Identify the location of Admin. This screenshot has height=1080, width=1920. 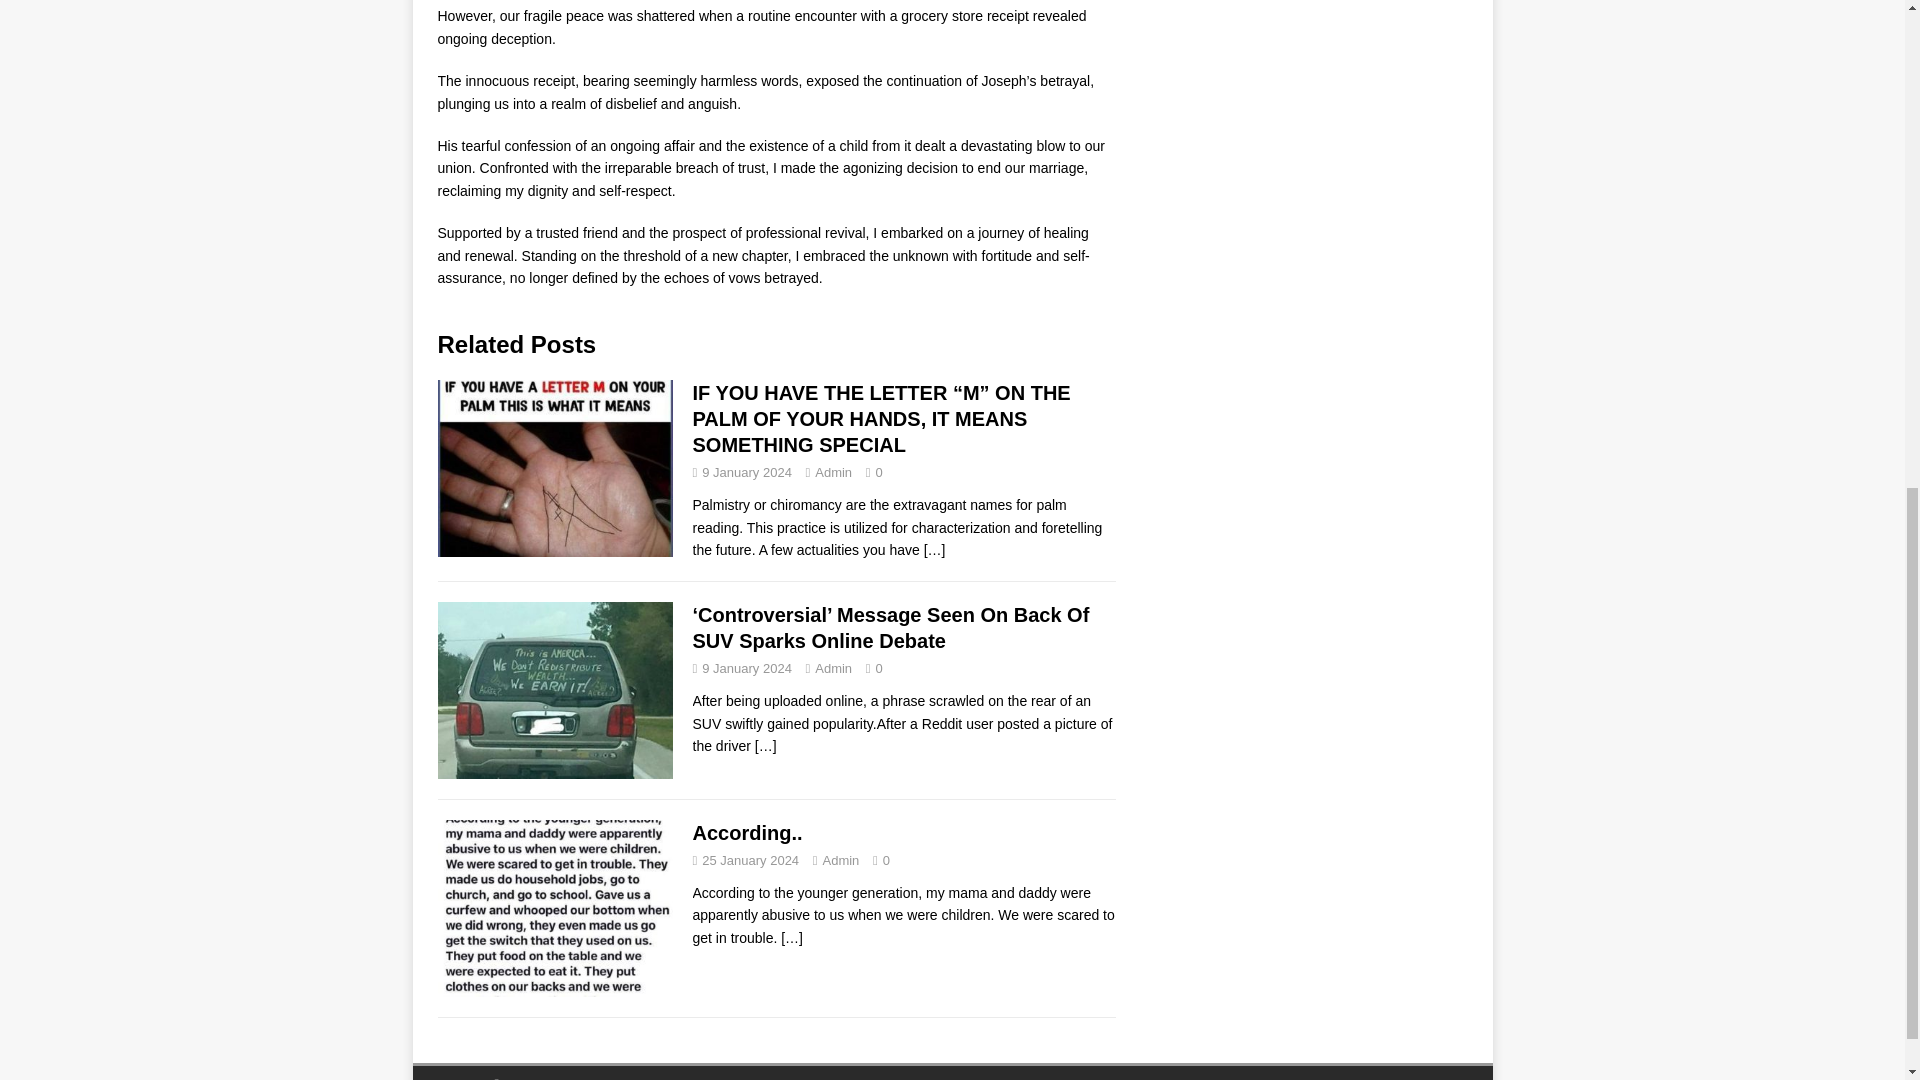
(833, 668).